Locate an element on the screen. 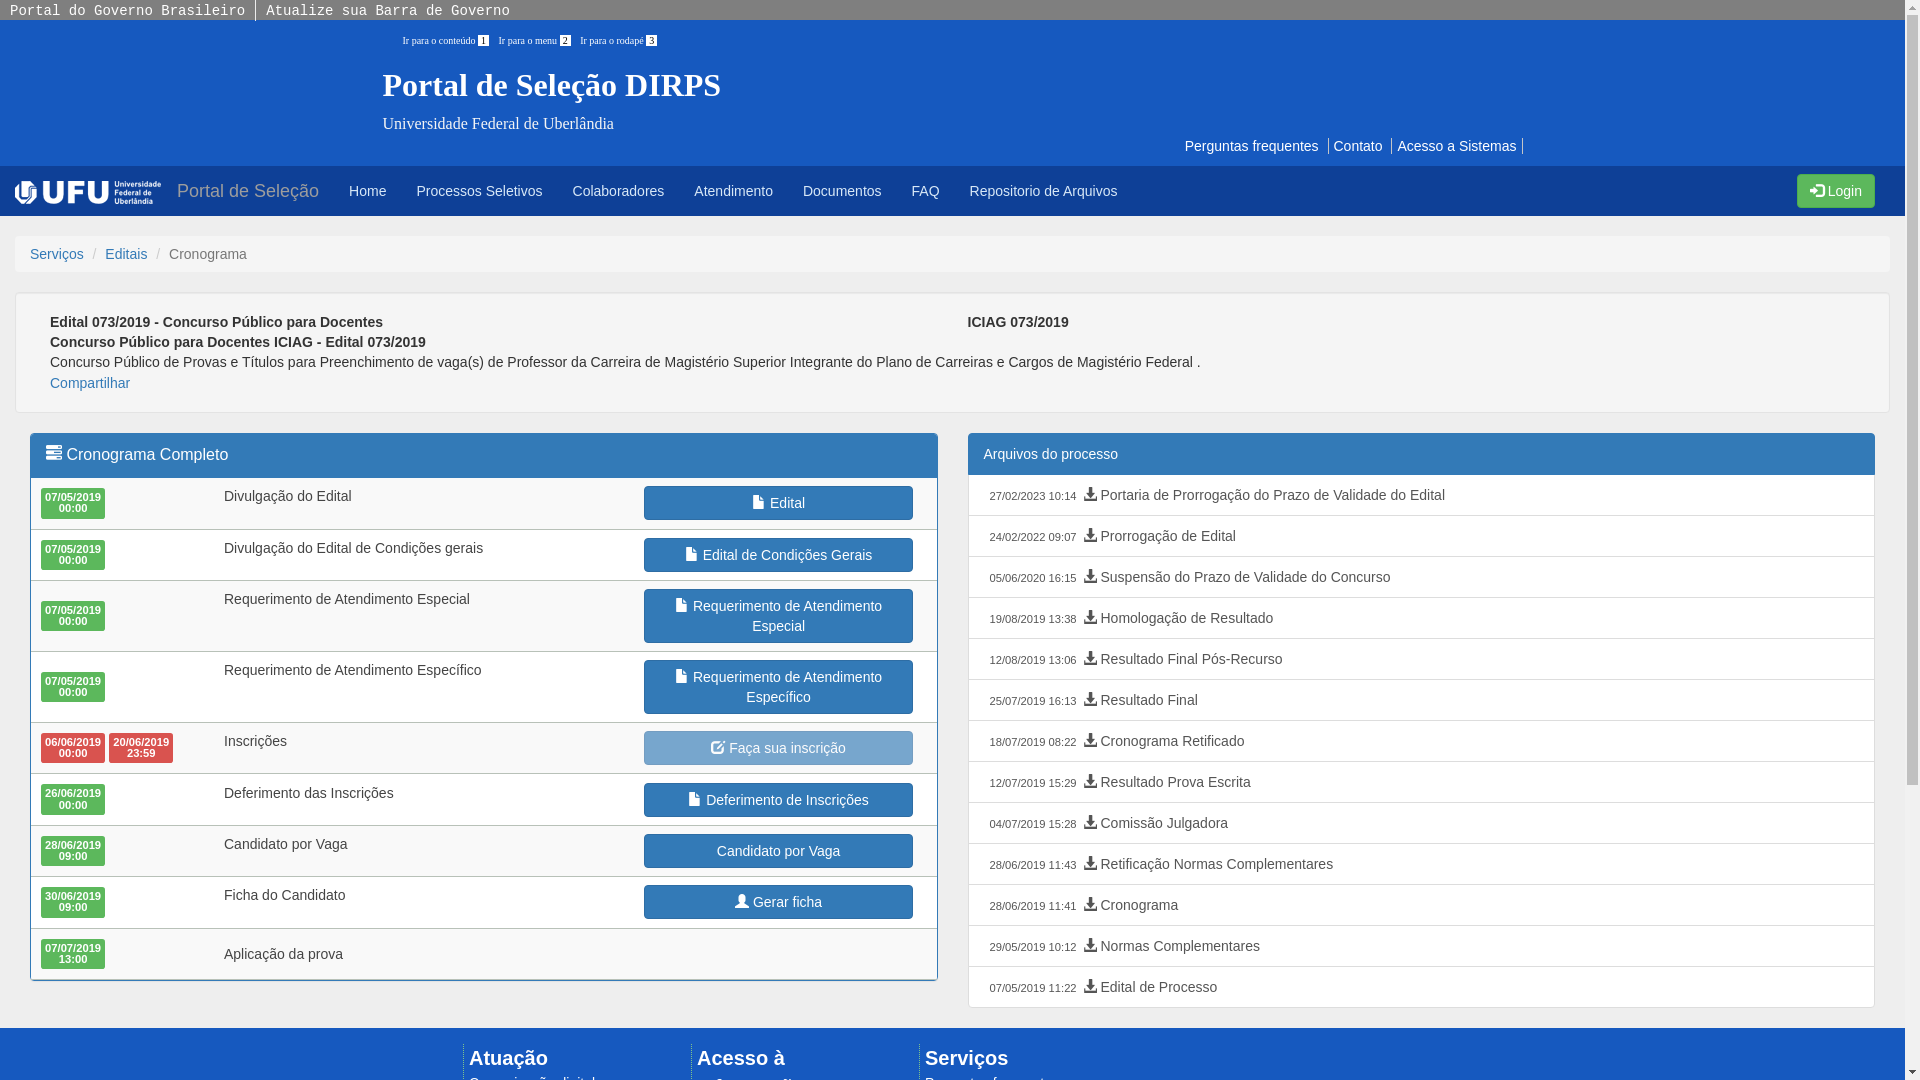  07/05/2019 11:22 Edital de Processo is located at coordinates (1422, 987).